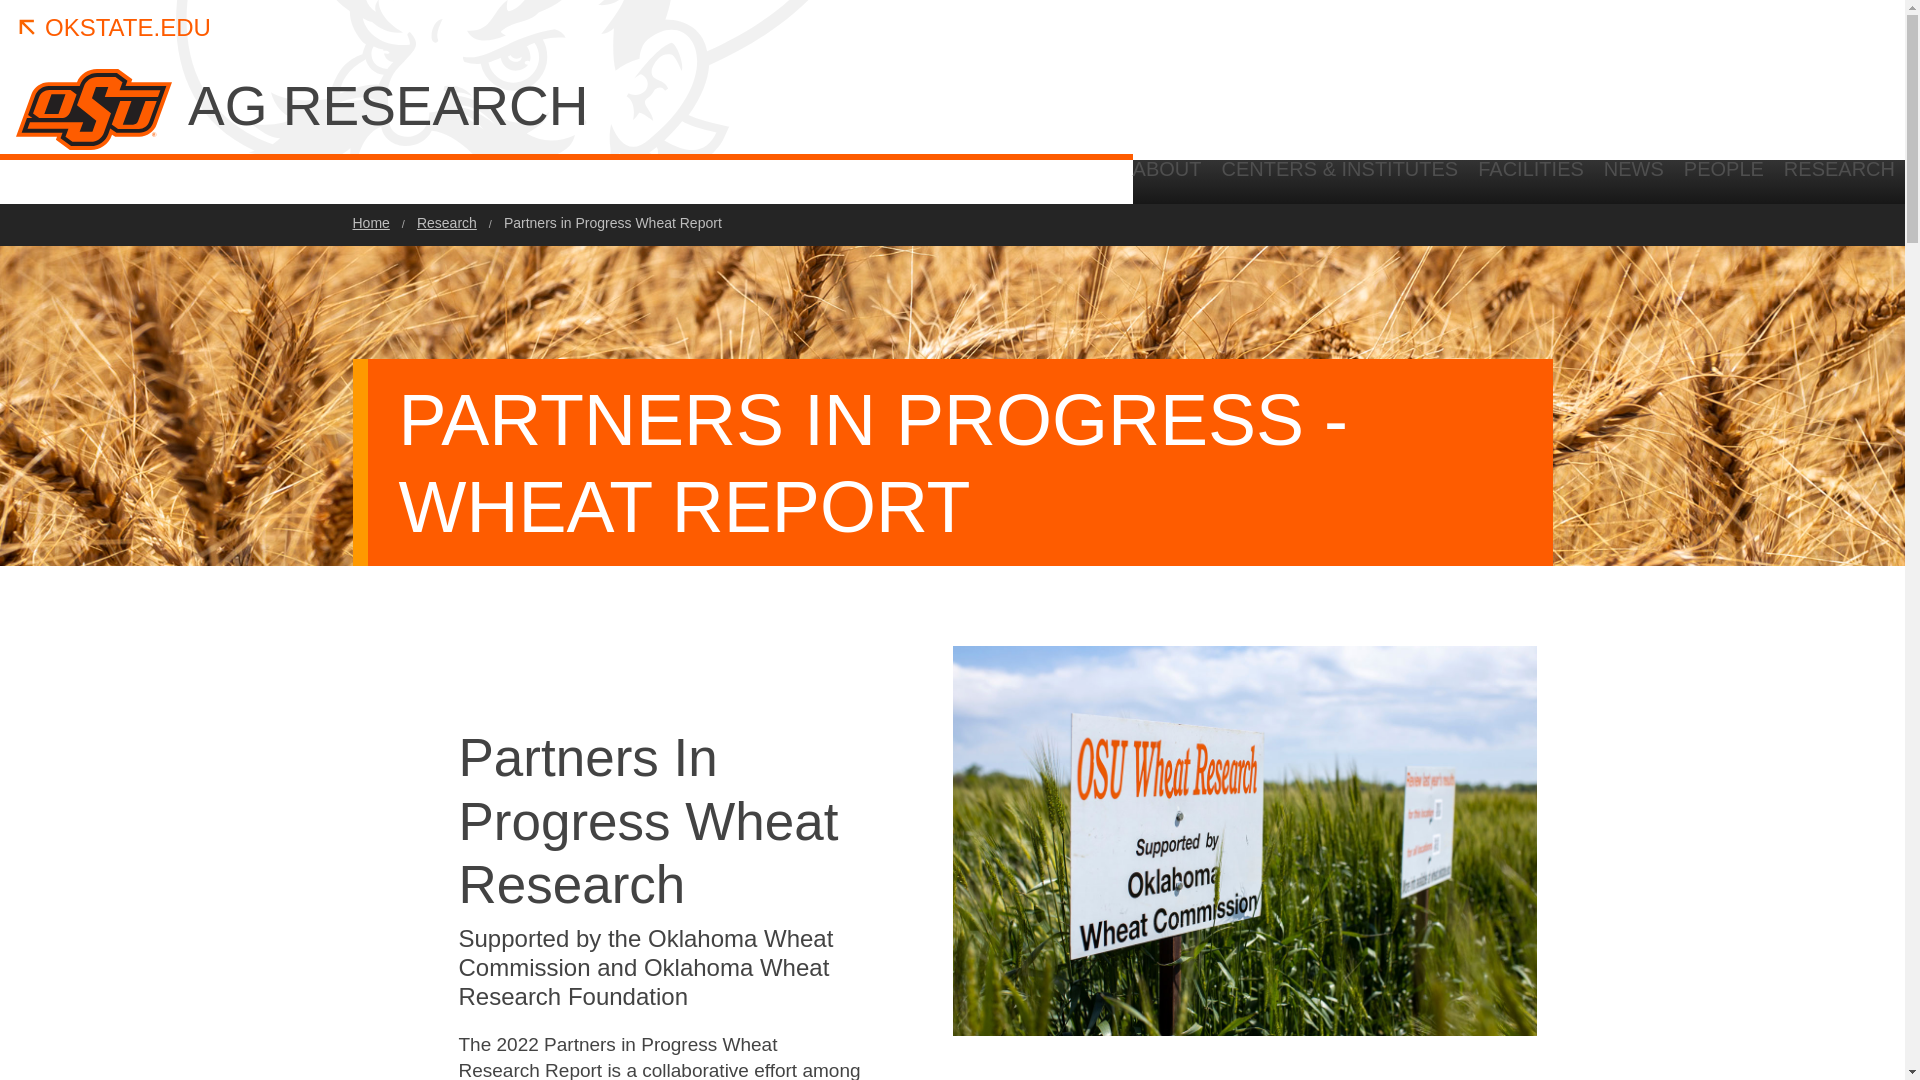 Image resolution: width=1920 pixels, height=1080 pixels. Describe the element at coordinates (612, 223) in the screenshot. I see `Partners in Progress Wheat Report` at that location.